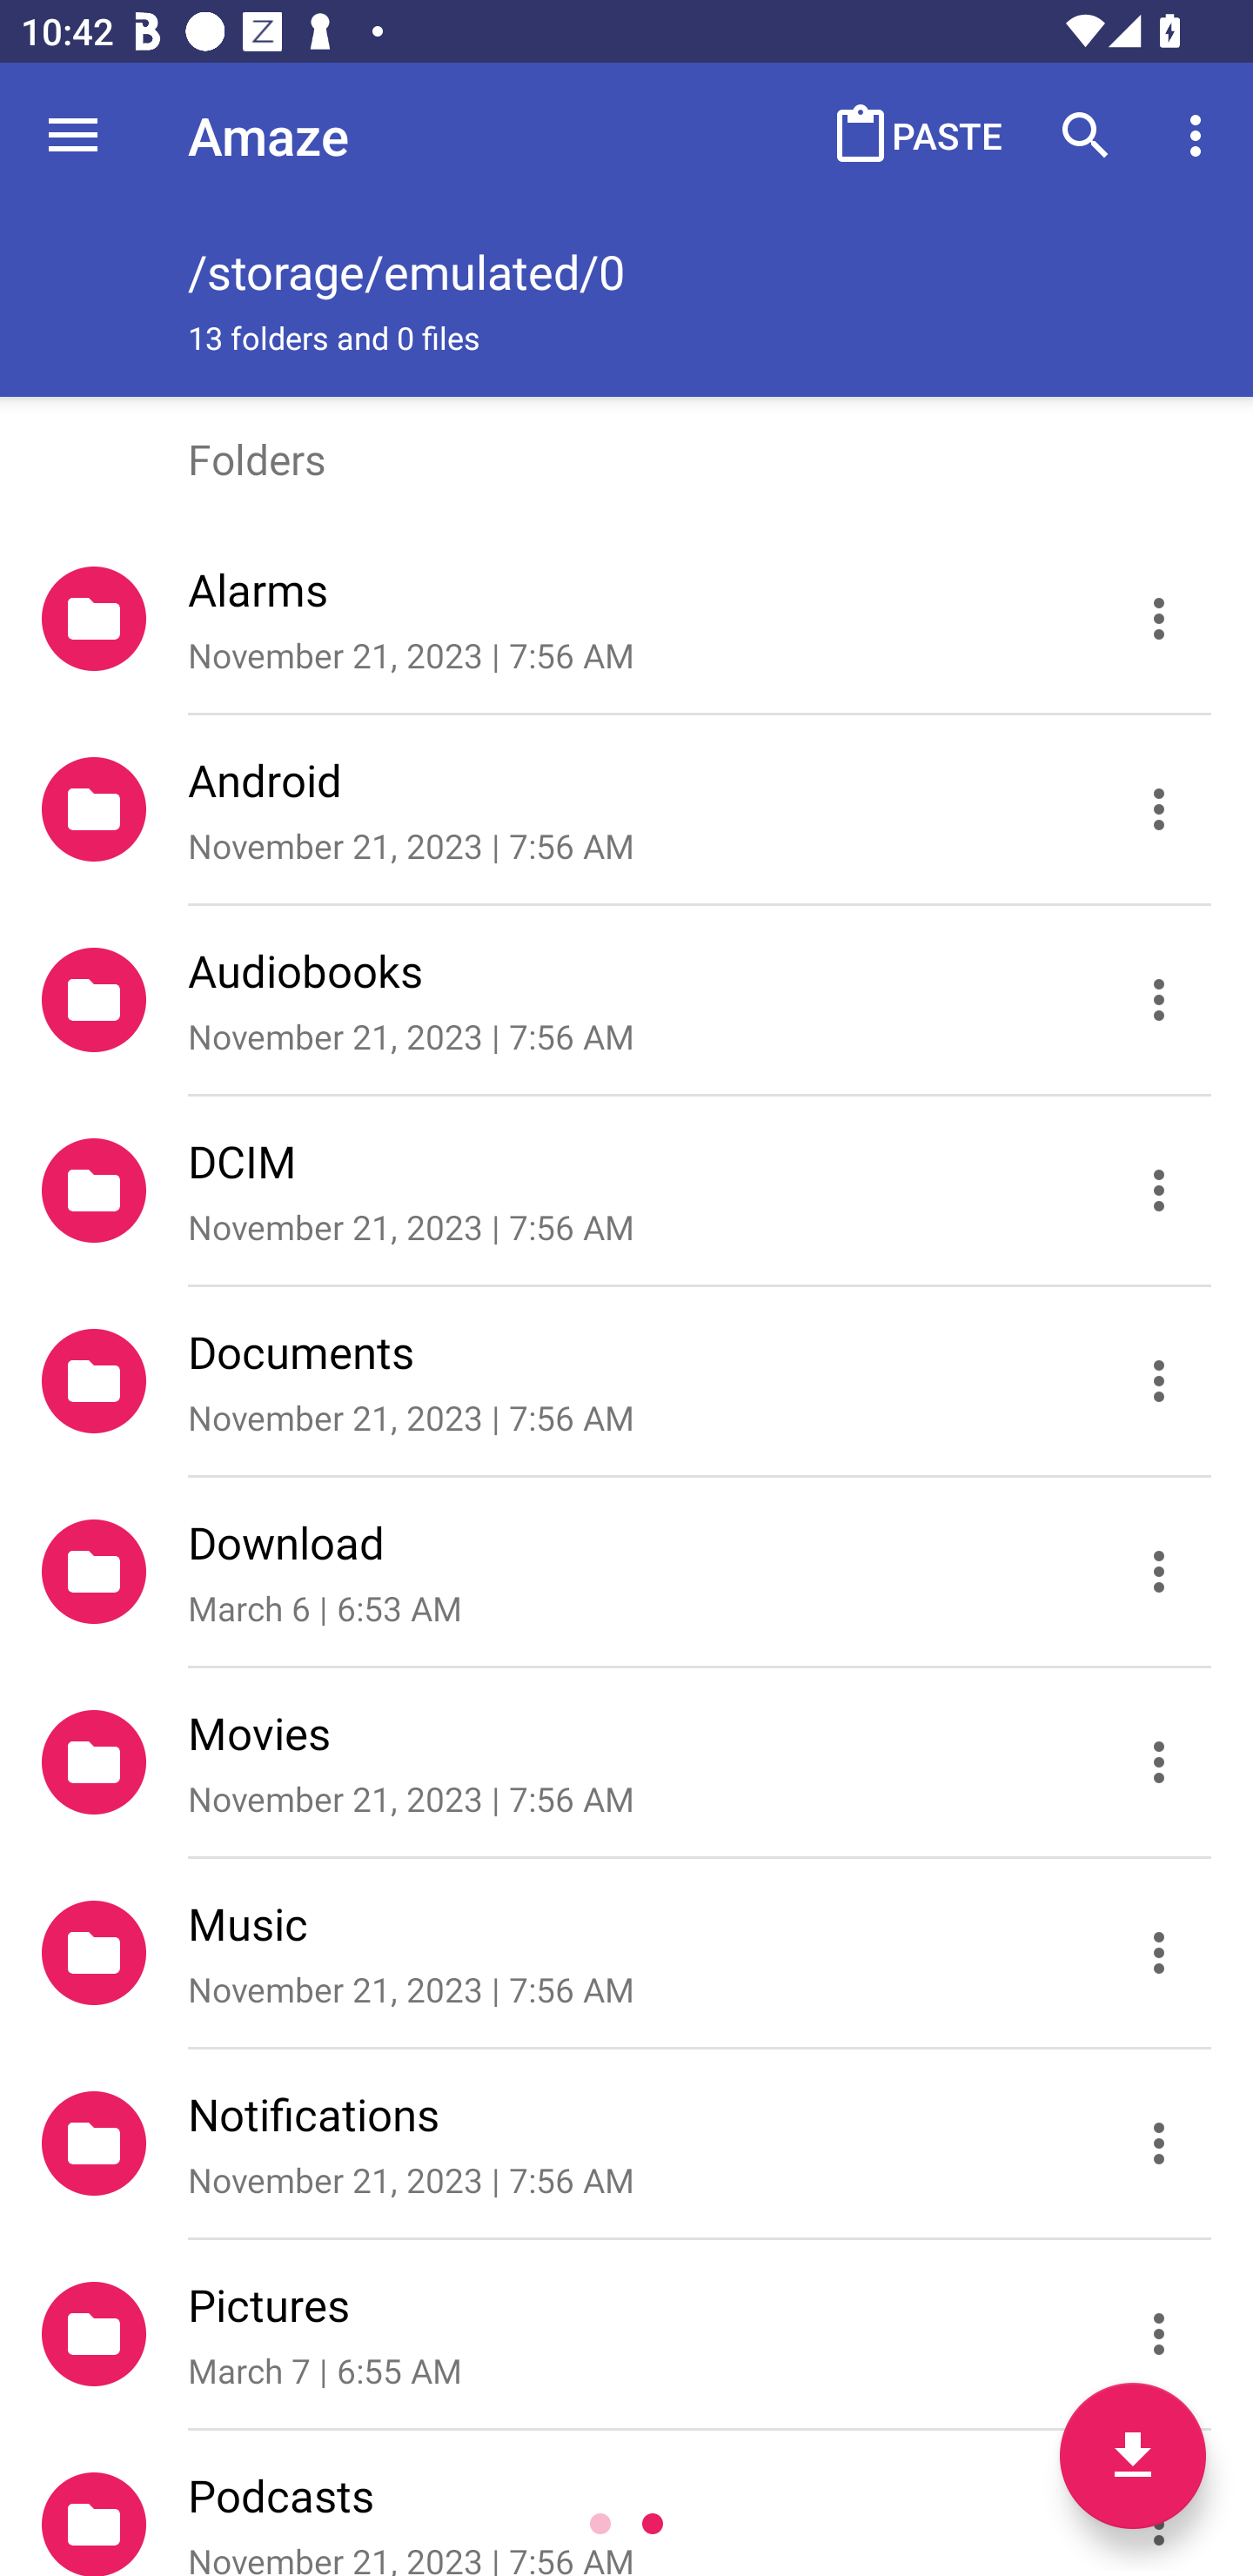 The width and height of the screenshot is (1253, 2576). What do you see at coordinates (626, 1573) in the screenshot?
I see `Download March 6 | 6:53 AM` at bounding box center [626, 1573].